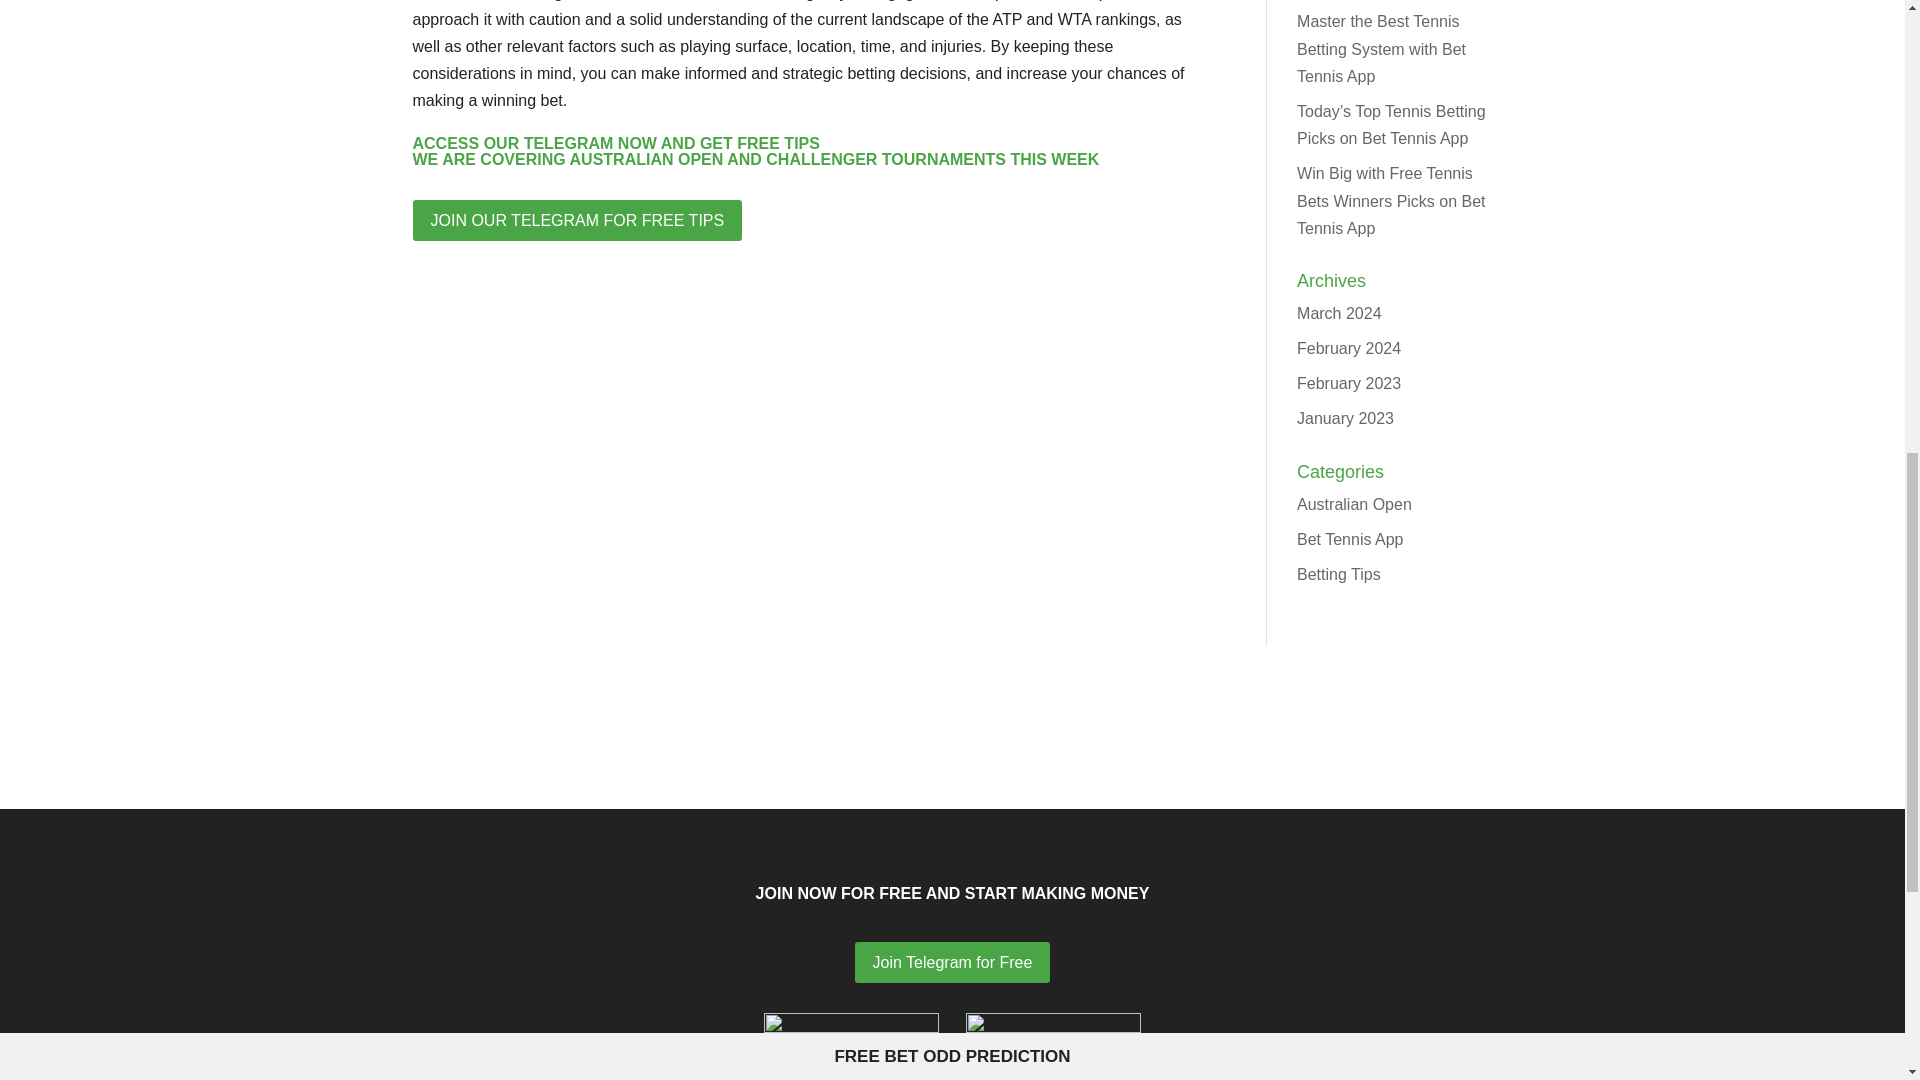 The width and height of the screenshot is (1920, 1080). What do you see at coordinates (1345, 418) in the screenshot?
I see `January 2023` at bounding box center [1345, 418].